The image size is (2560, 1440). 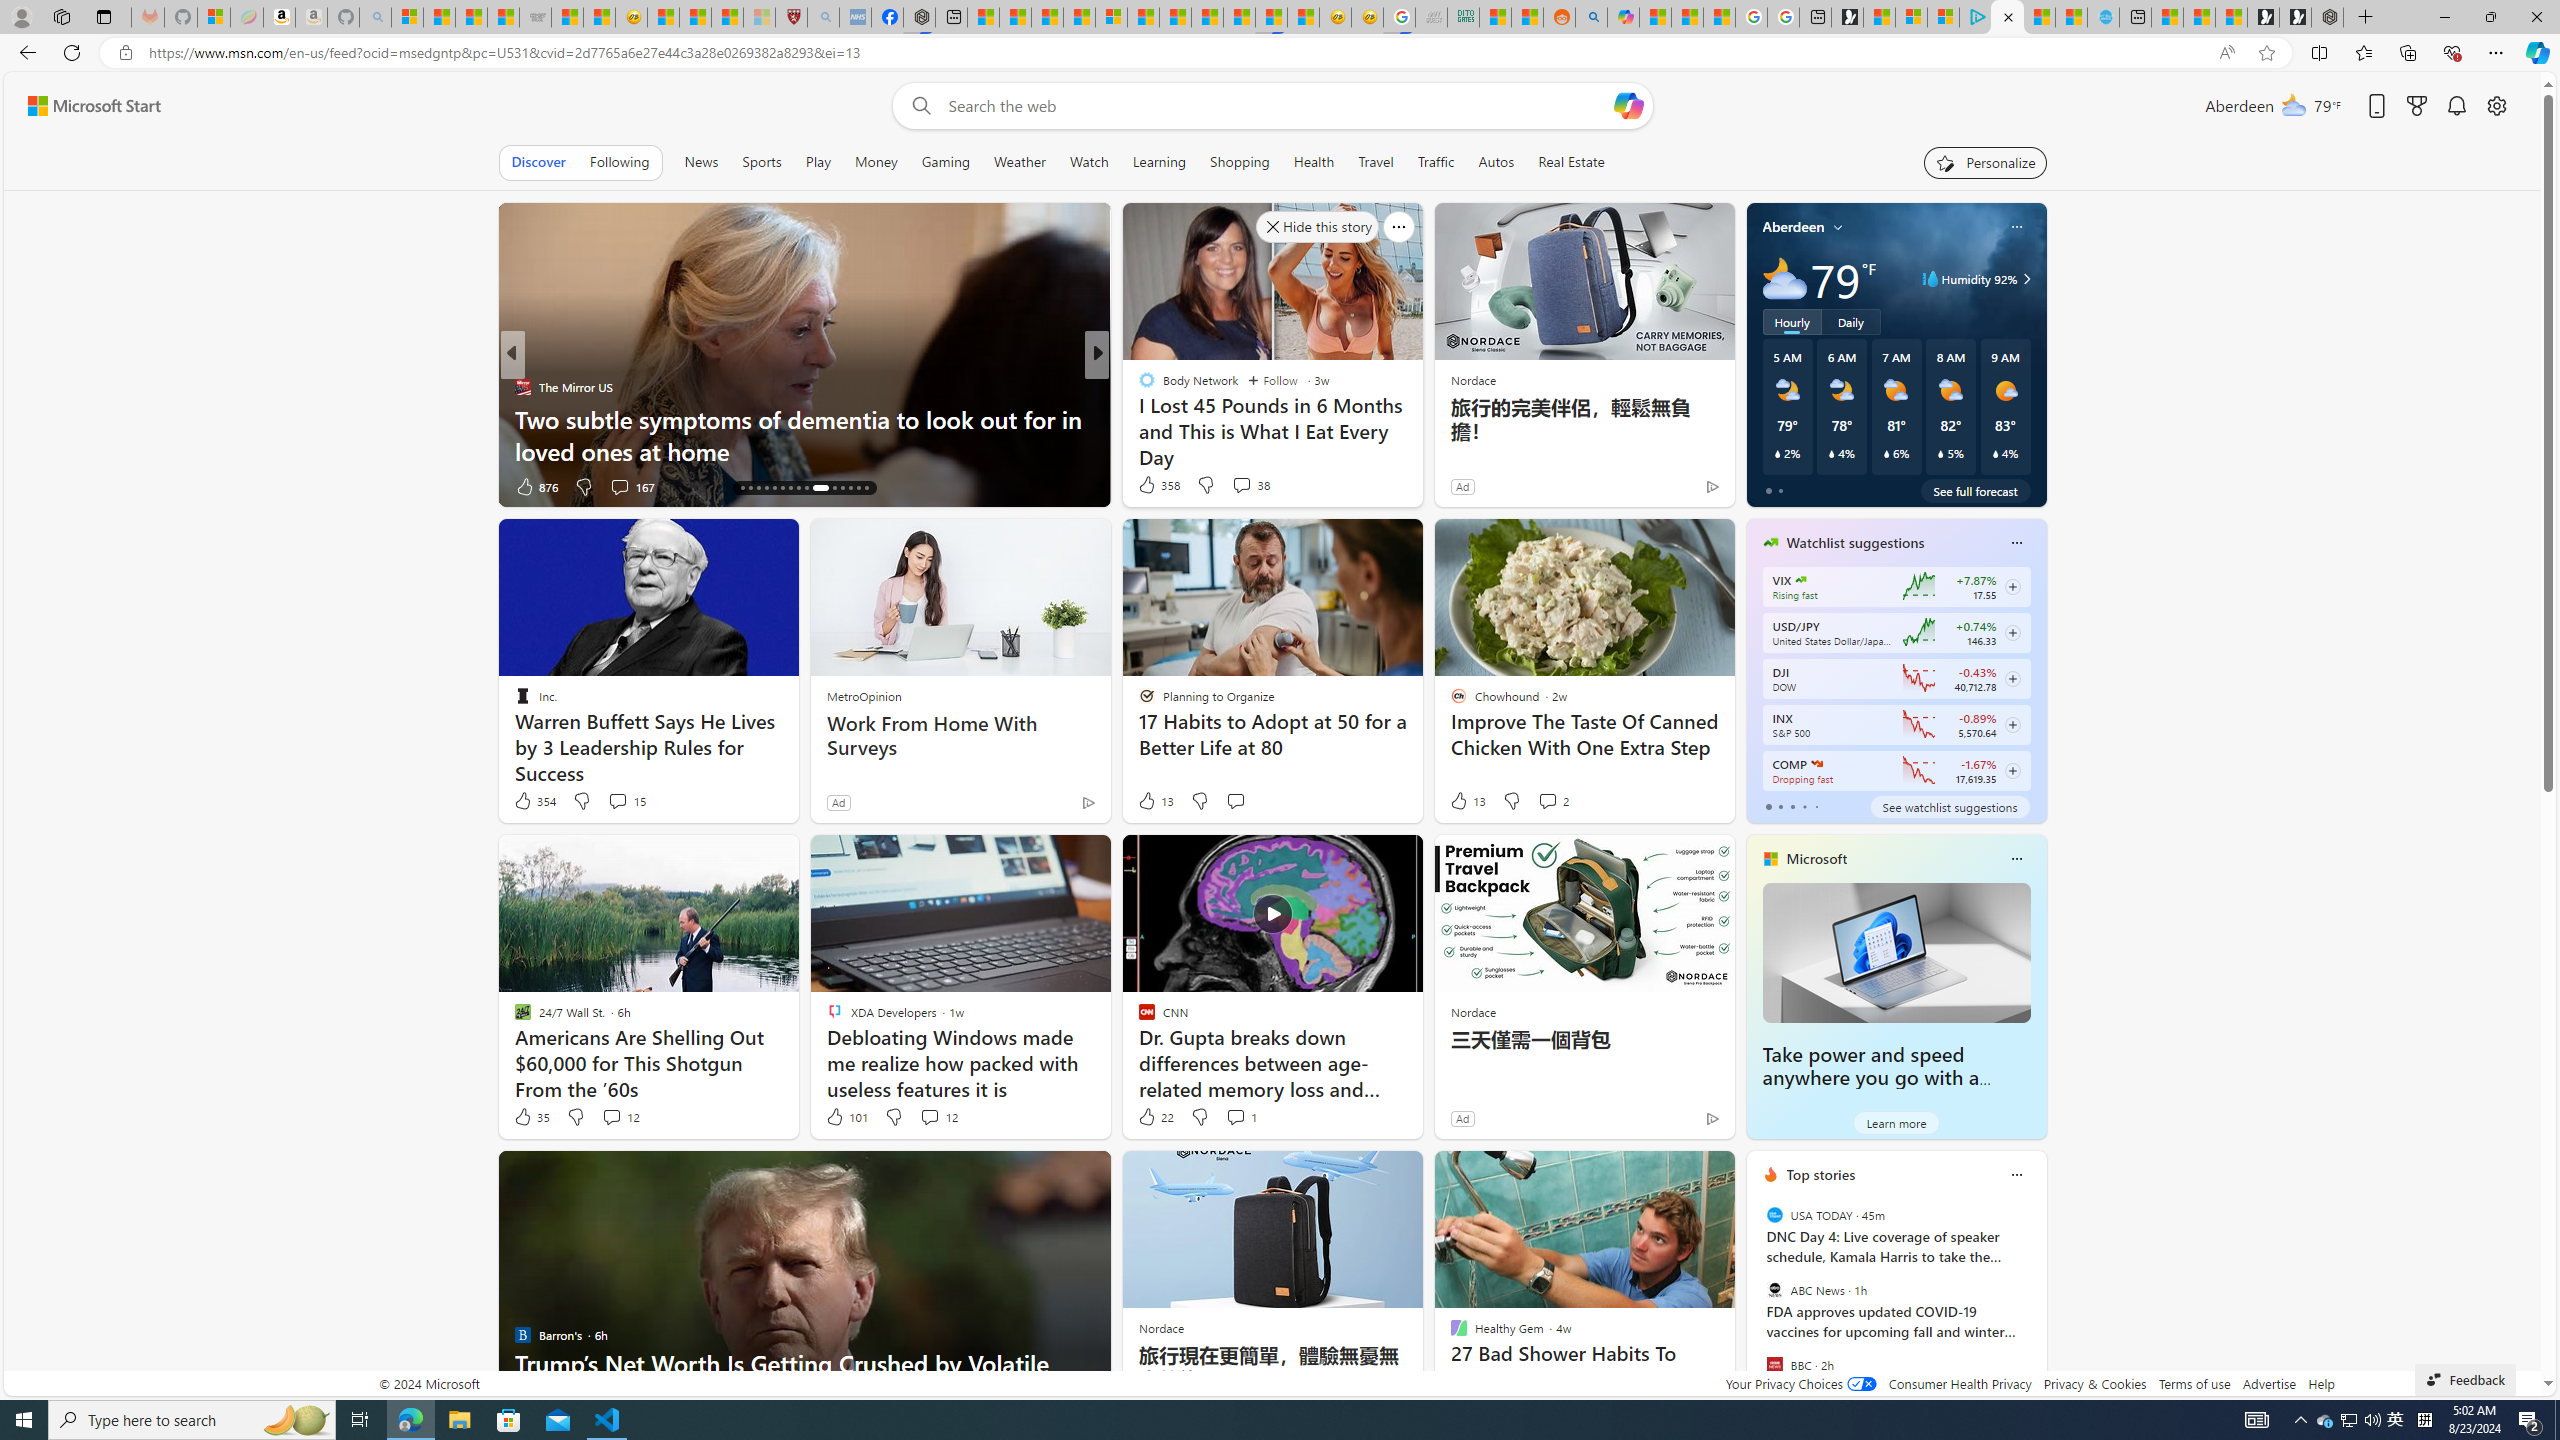 I want to click on Hourly, so click(x=1792, y=322).